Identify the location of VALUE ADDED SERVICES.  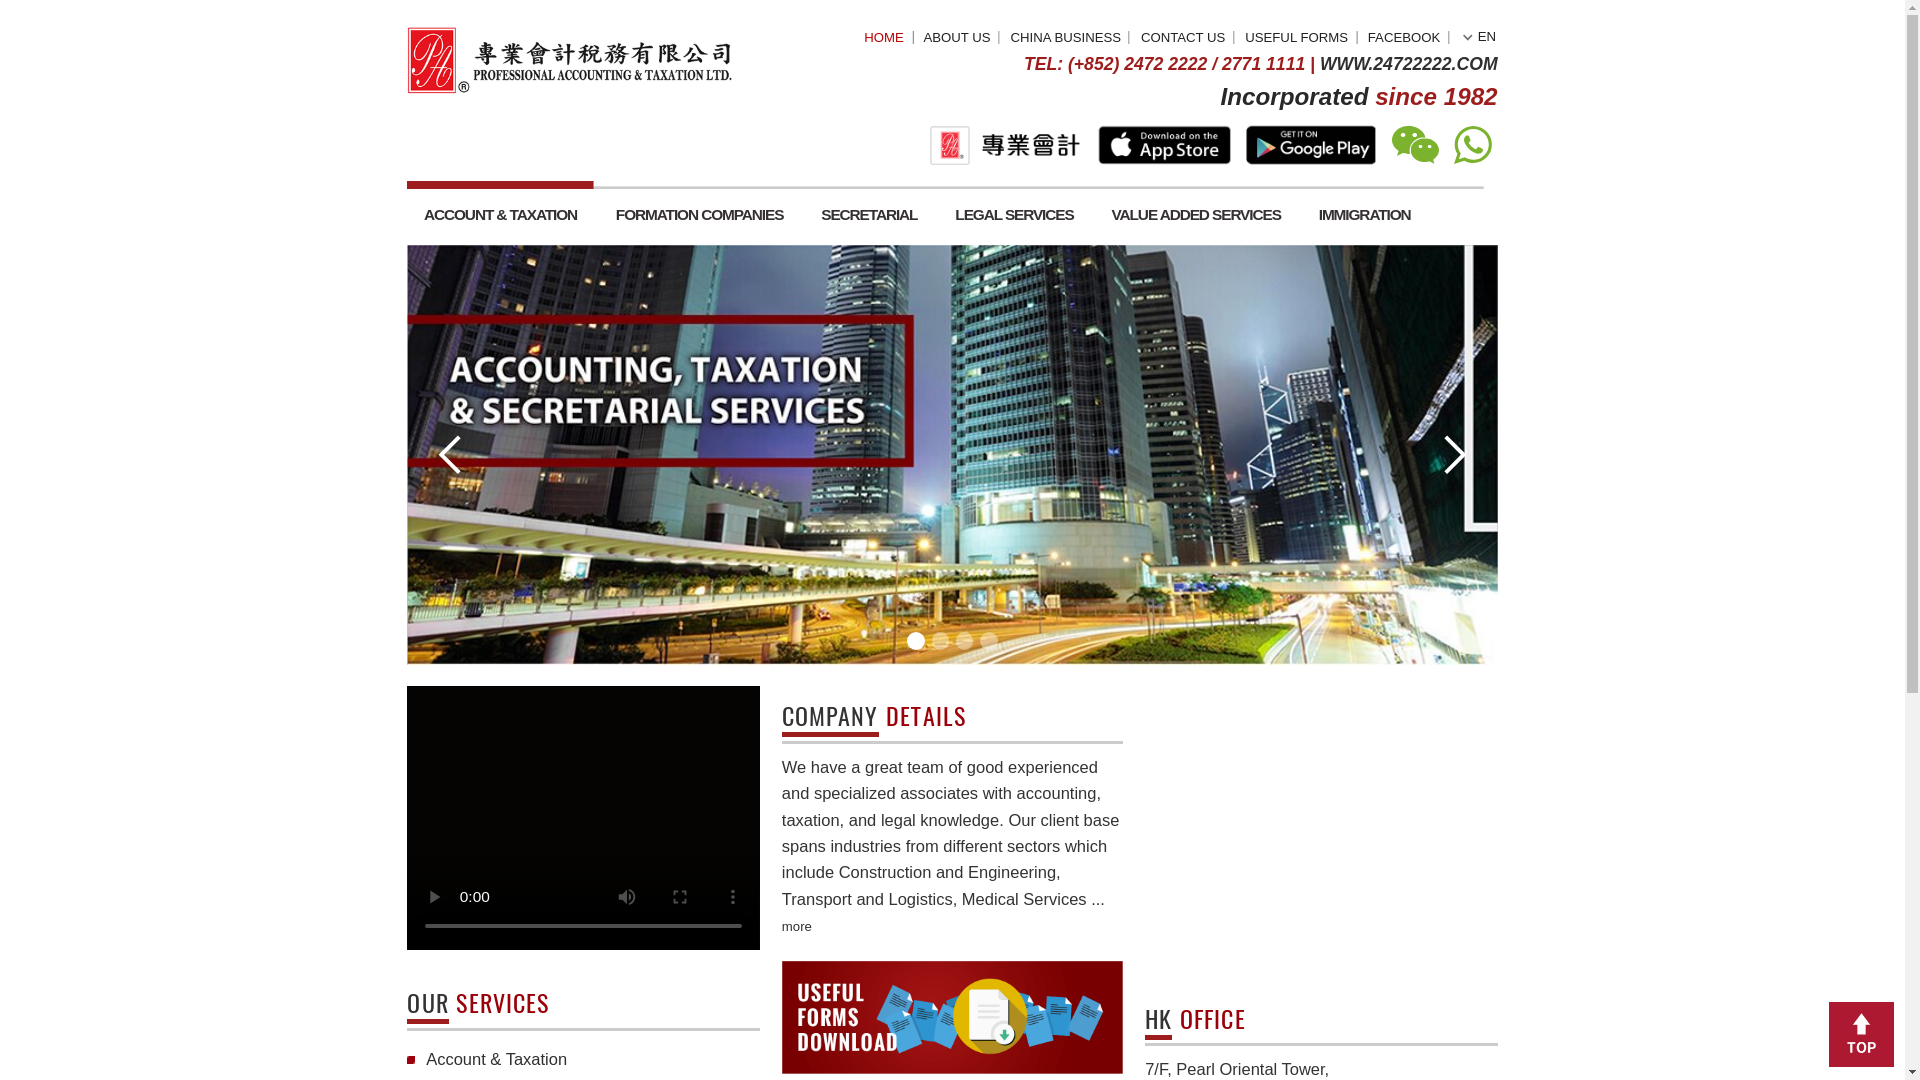
(1086, 194).